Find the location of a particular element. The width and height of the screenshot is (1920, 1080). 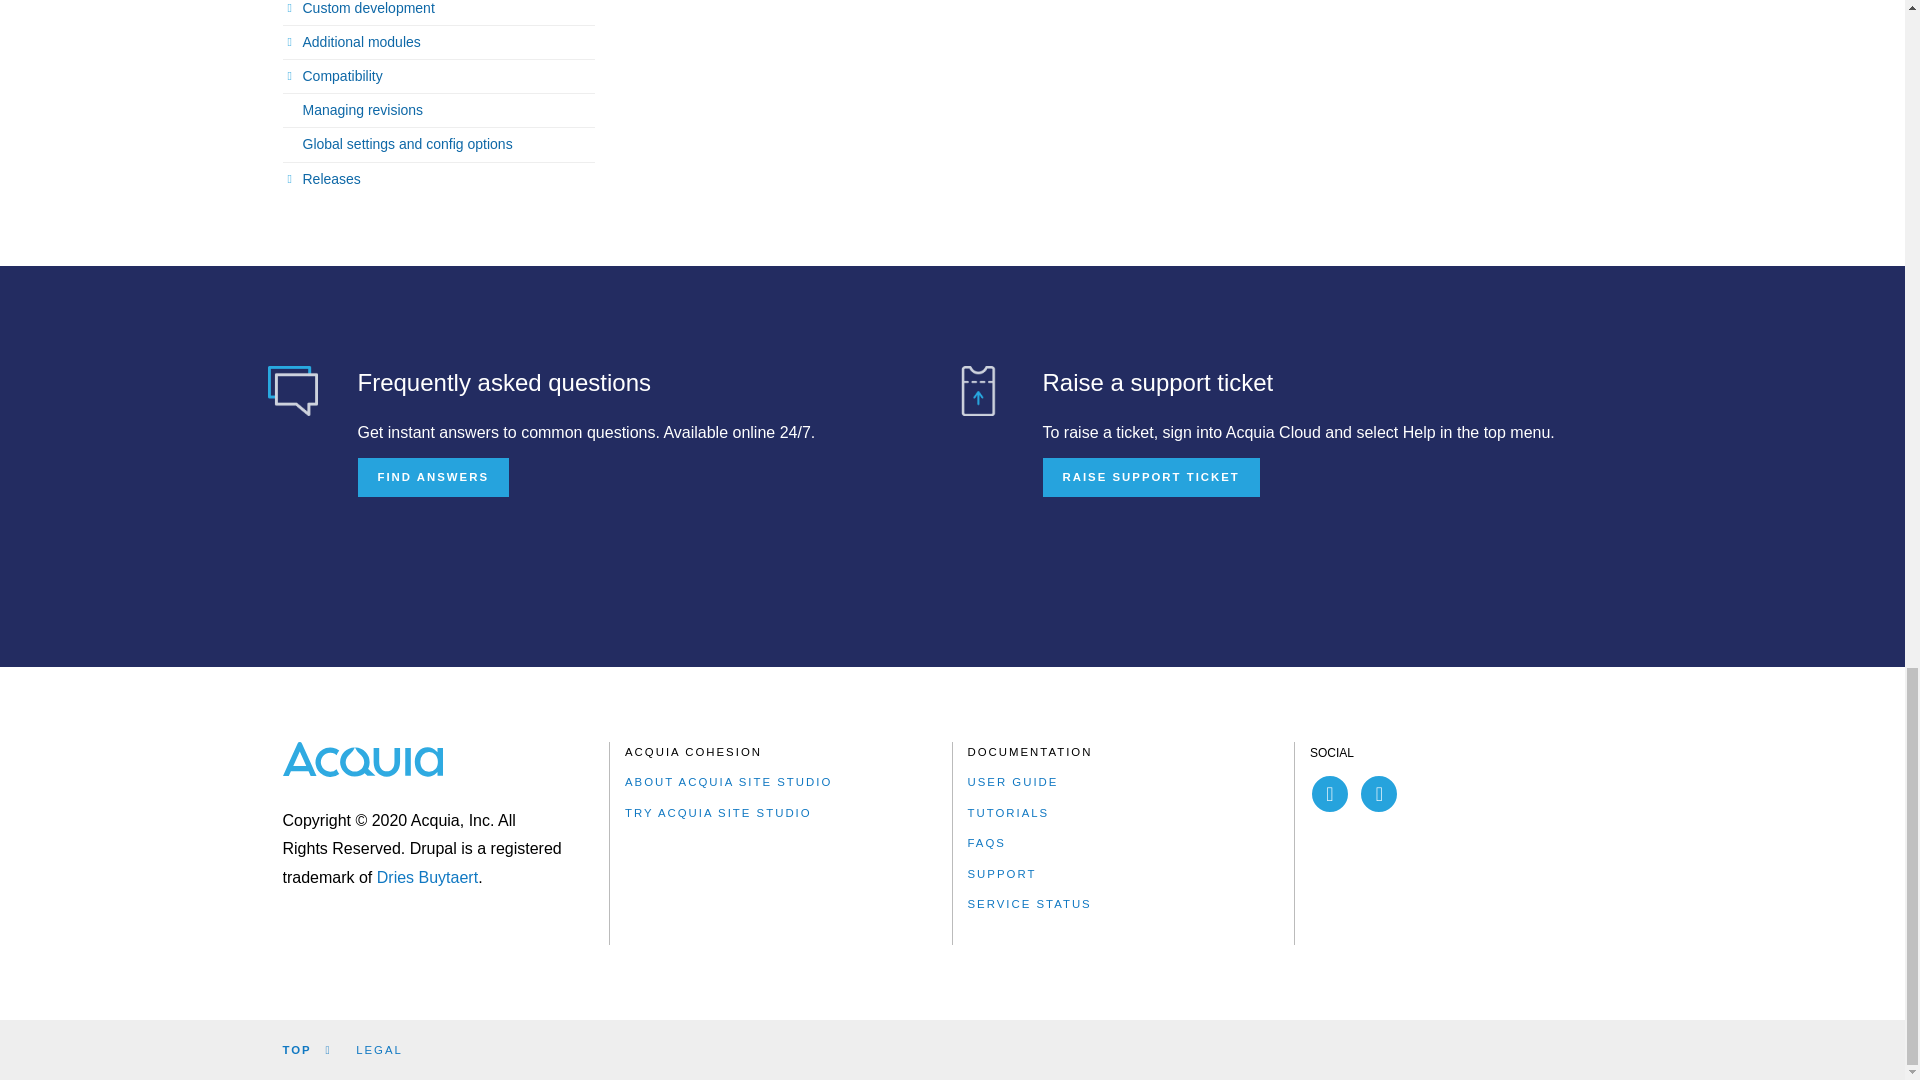

Raise a ticket icon is located at coordinates (977, 390).